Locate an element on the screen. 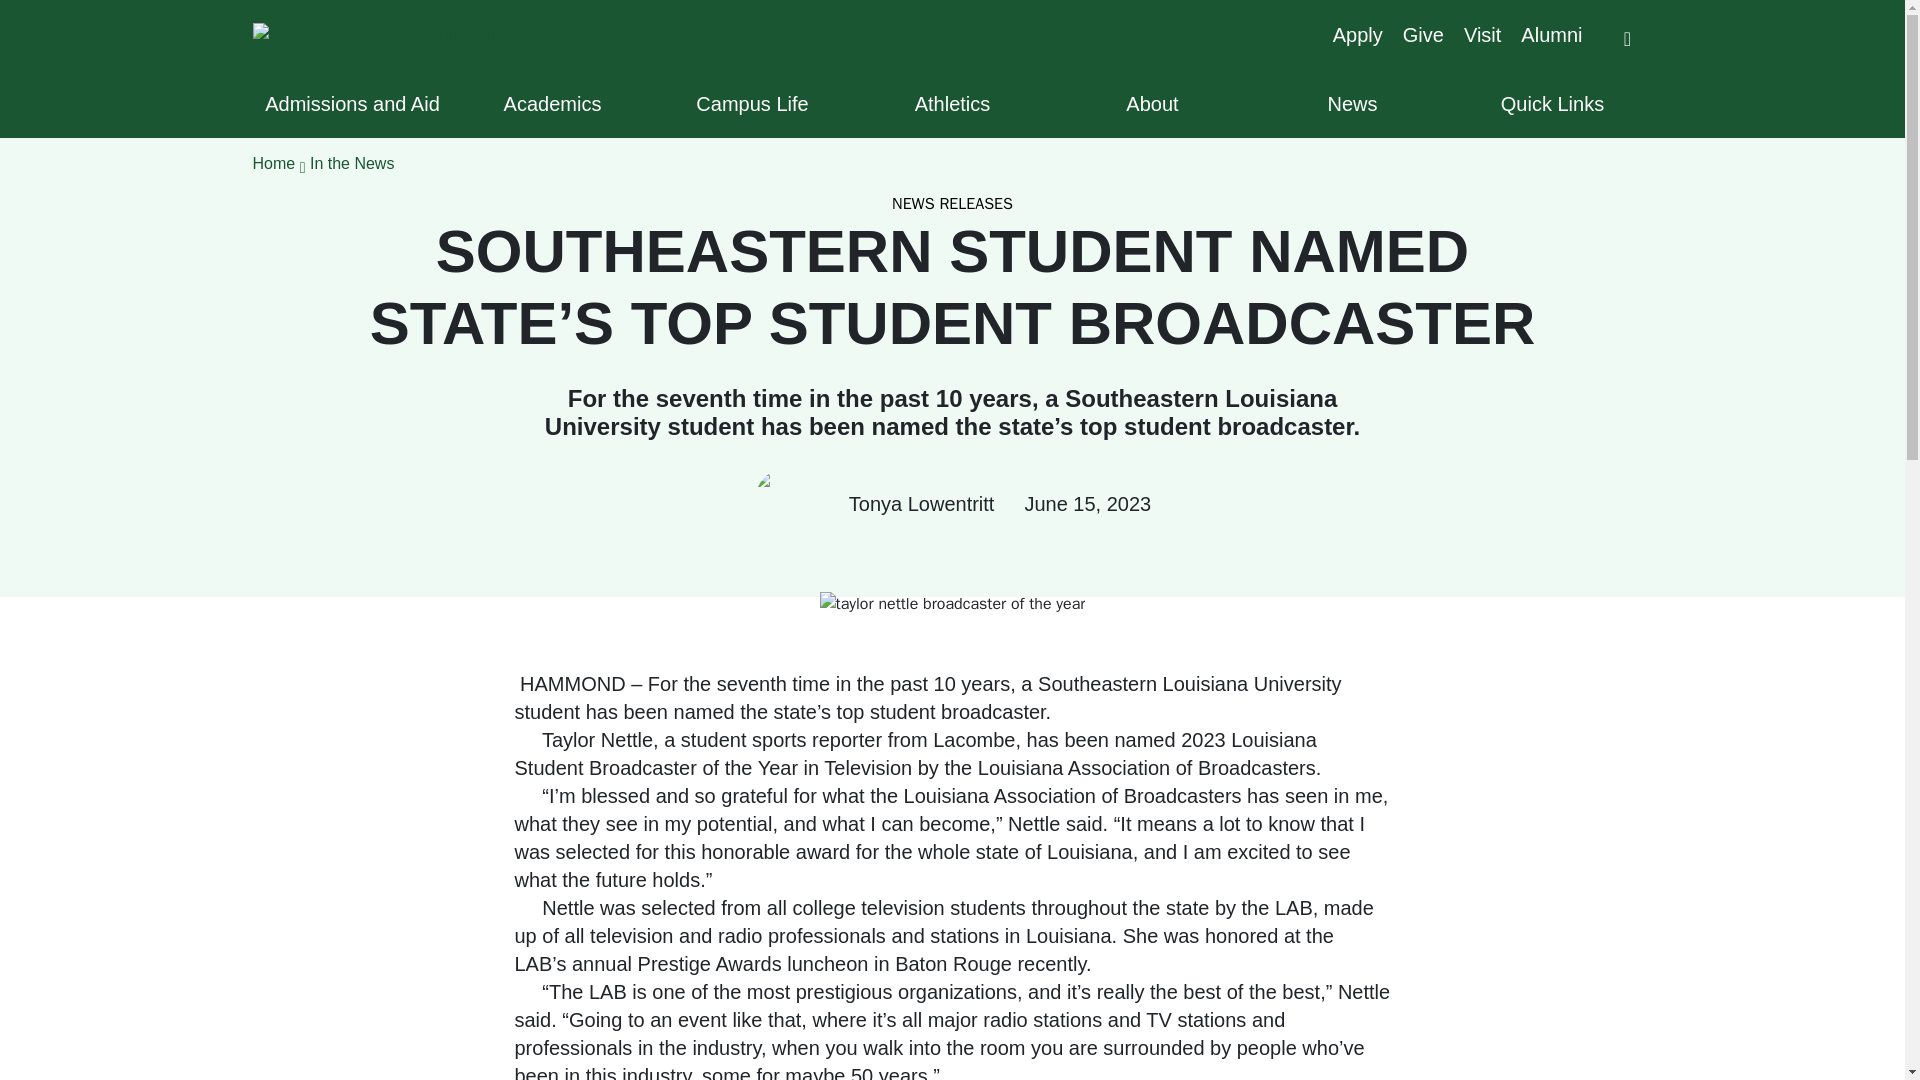  Admissions and Aid is located at coordinates (351, 103).